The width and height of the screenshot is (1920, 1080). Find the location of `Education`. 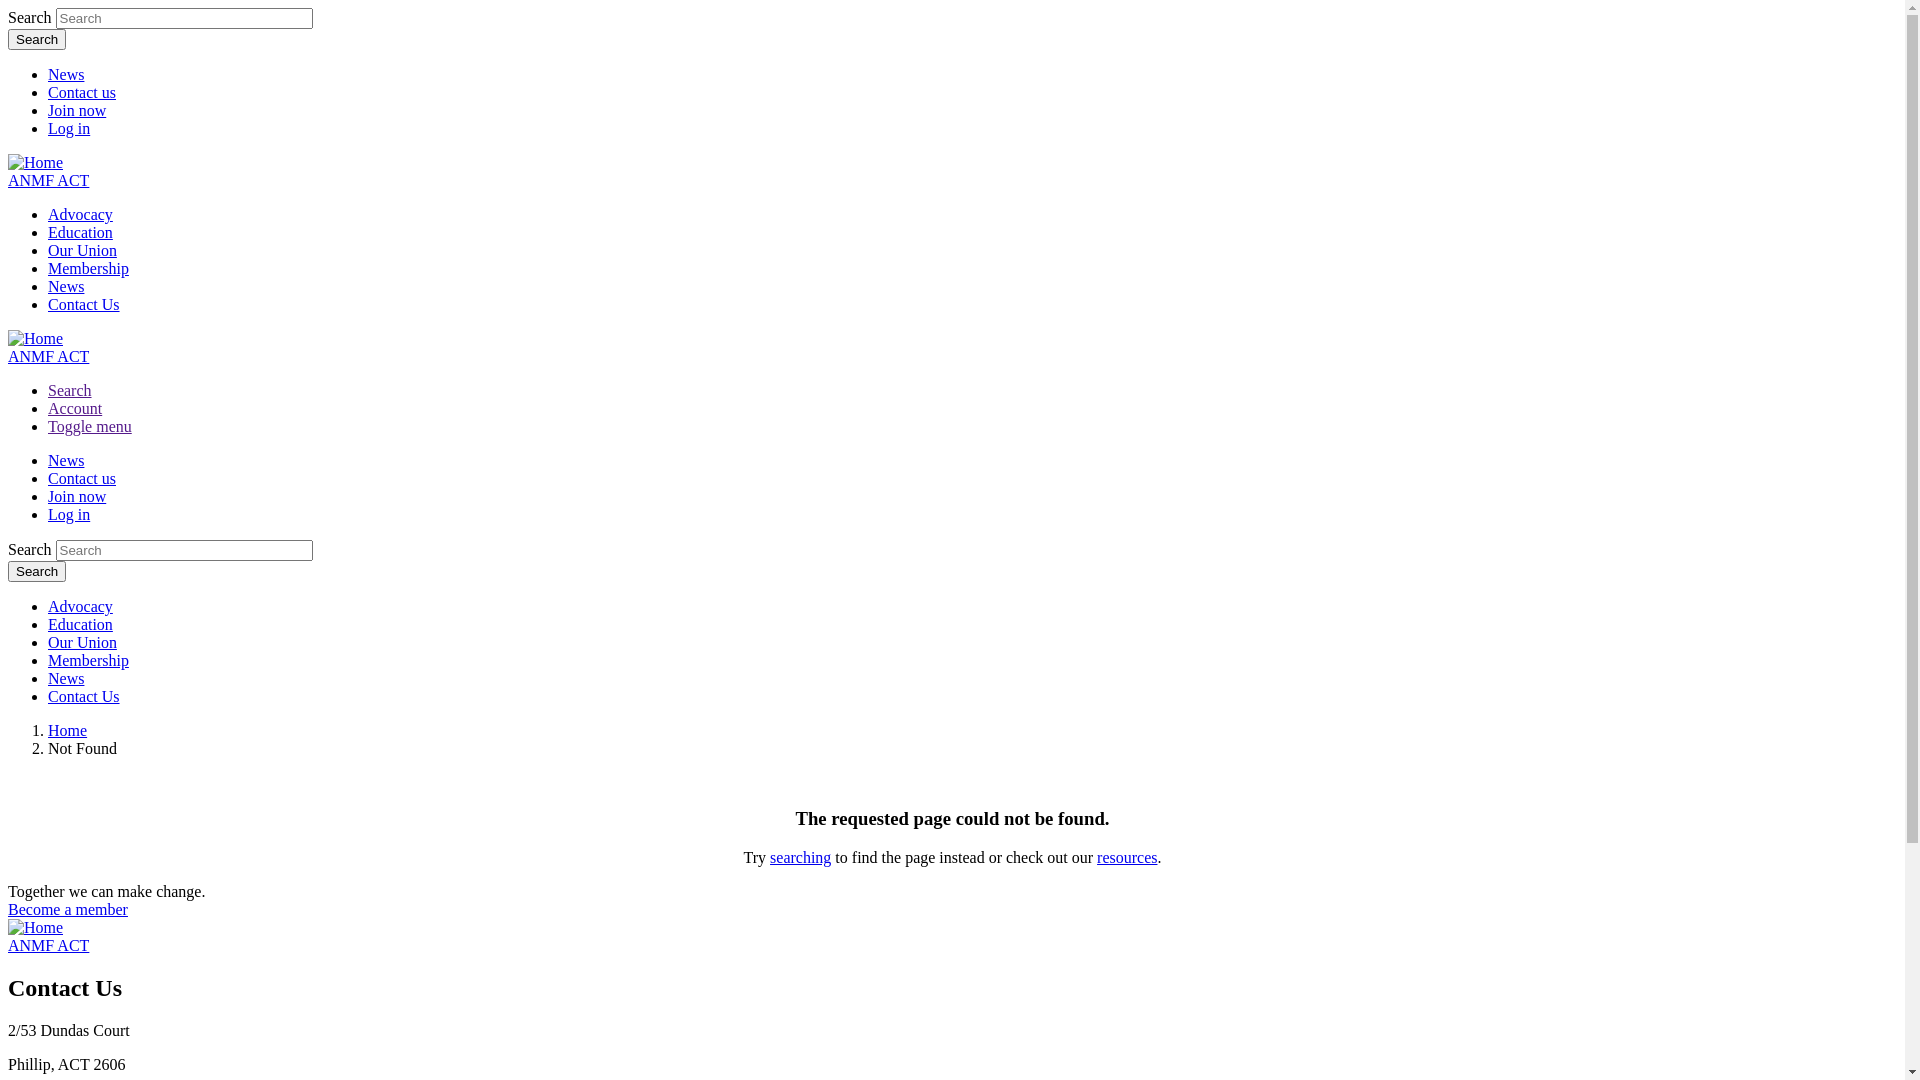

Education is located at coordinates (80, 232).